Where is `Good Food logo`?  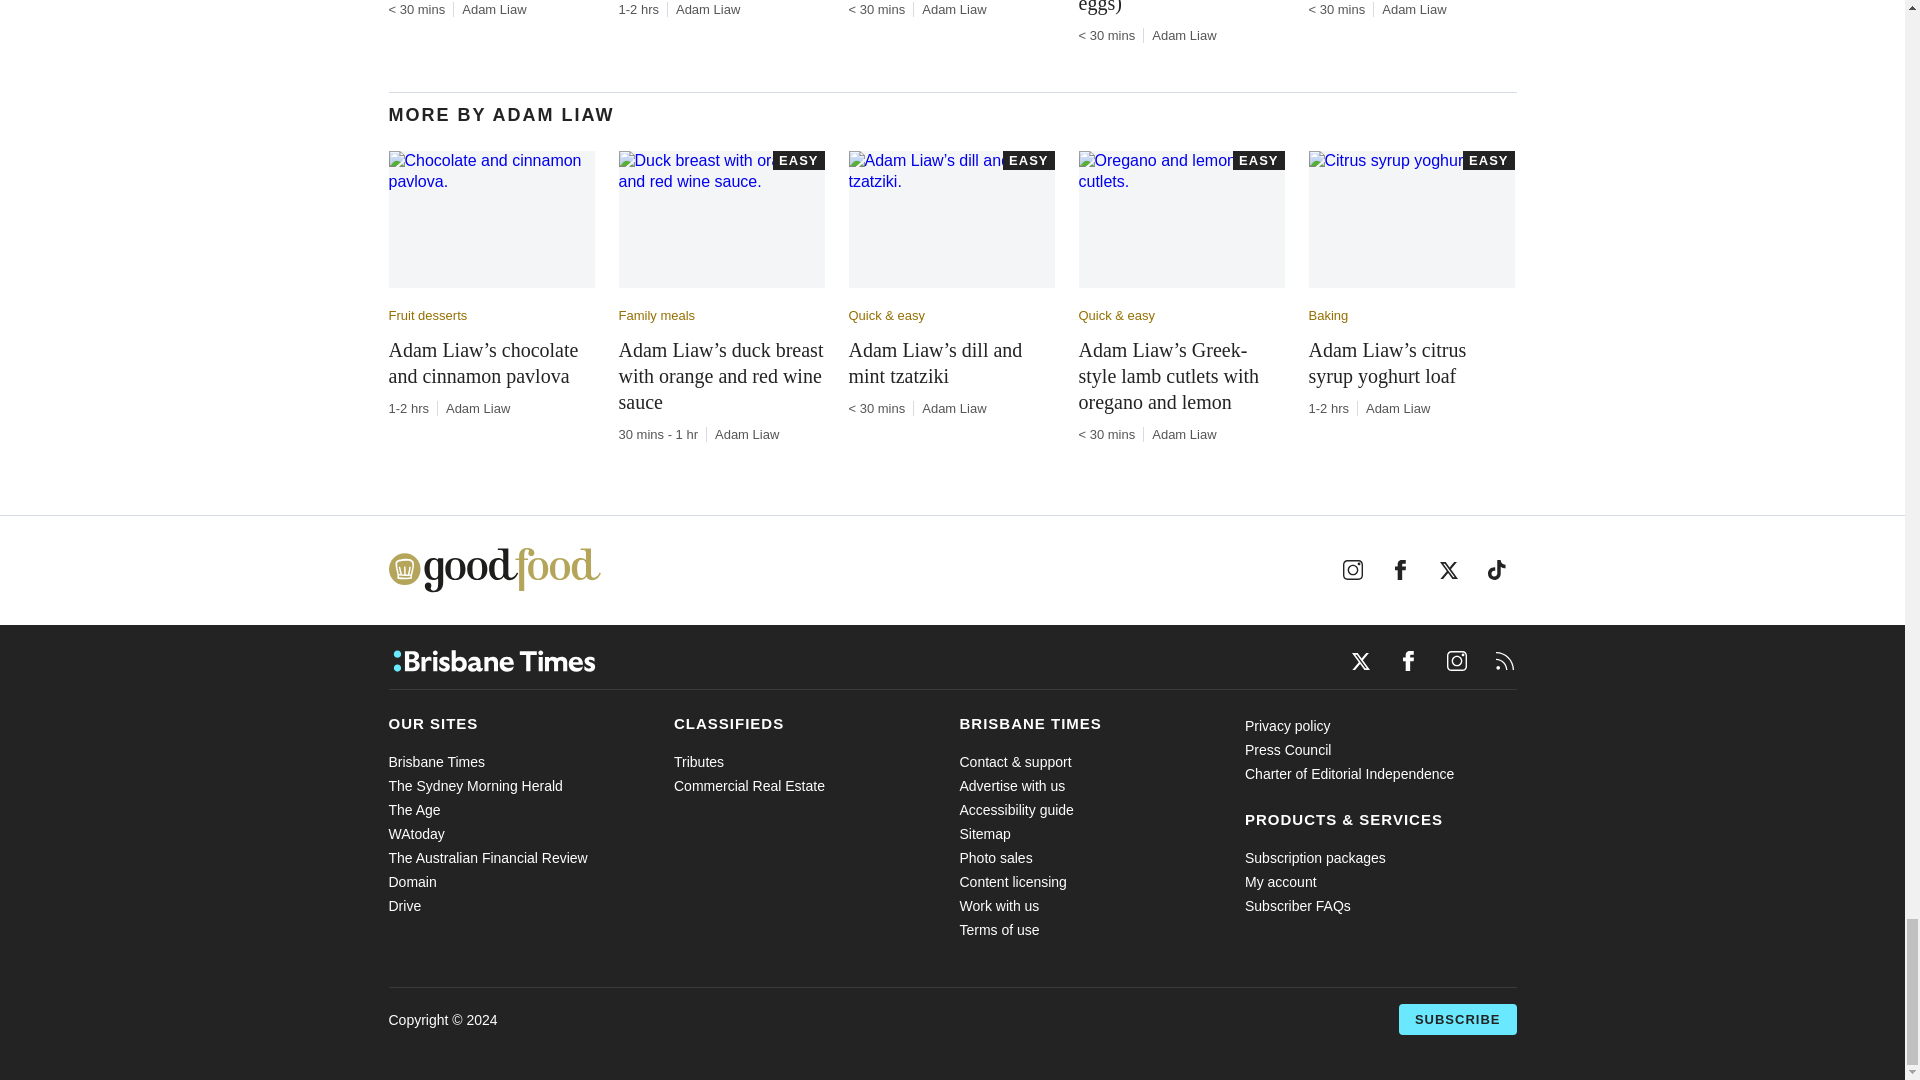
Good Food logo is located at coordinates (493, 569).